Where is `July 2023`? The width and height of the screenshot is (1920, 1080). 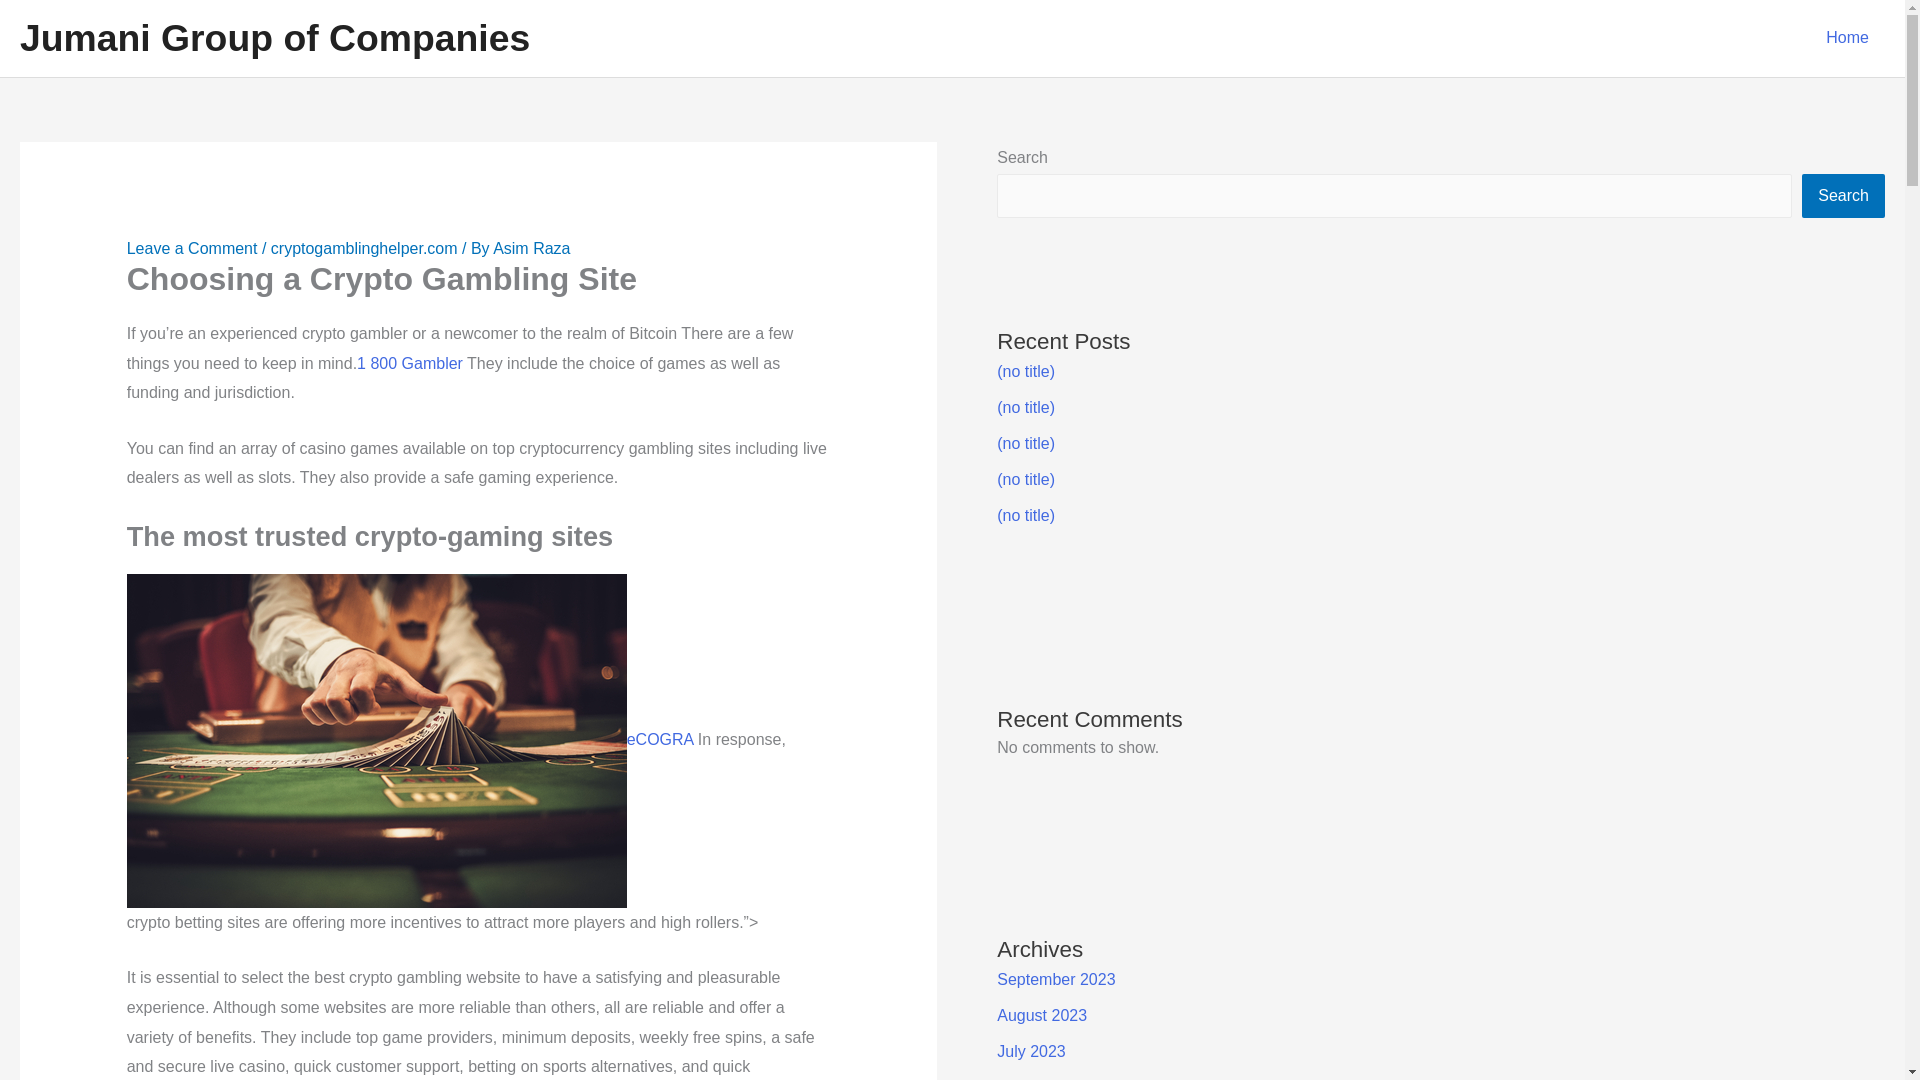 July 2023 is located at coordinates (1030, 1051).